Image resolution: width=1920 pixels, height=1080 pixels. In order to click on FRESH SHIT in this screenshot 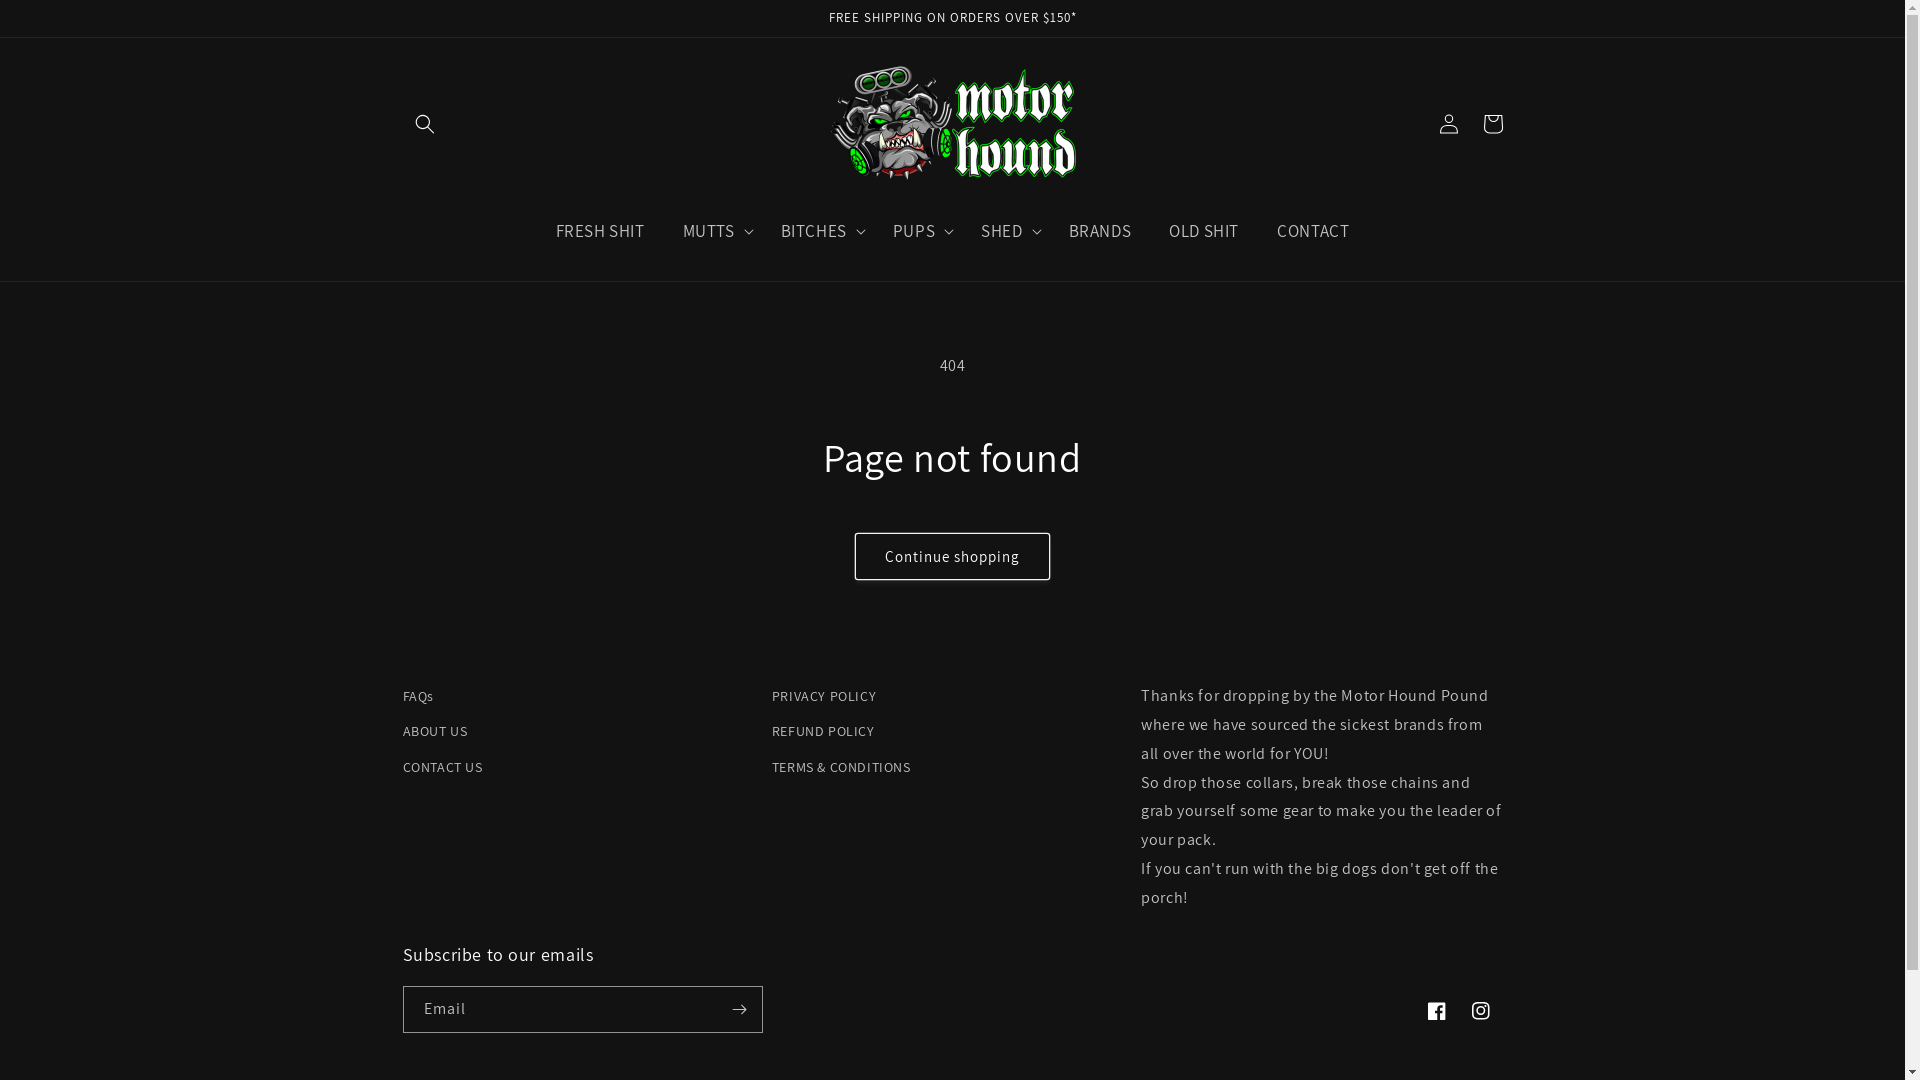, I will do `click(600, 231)`.